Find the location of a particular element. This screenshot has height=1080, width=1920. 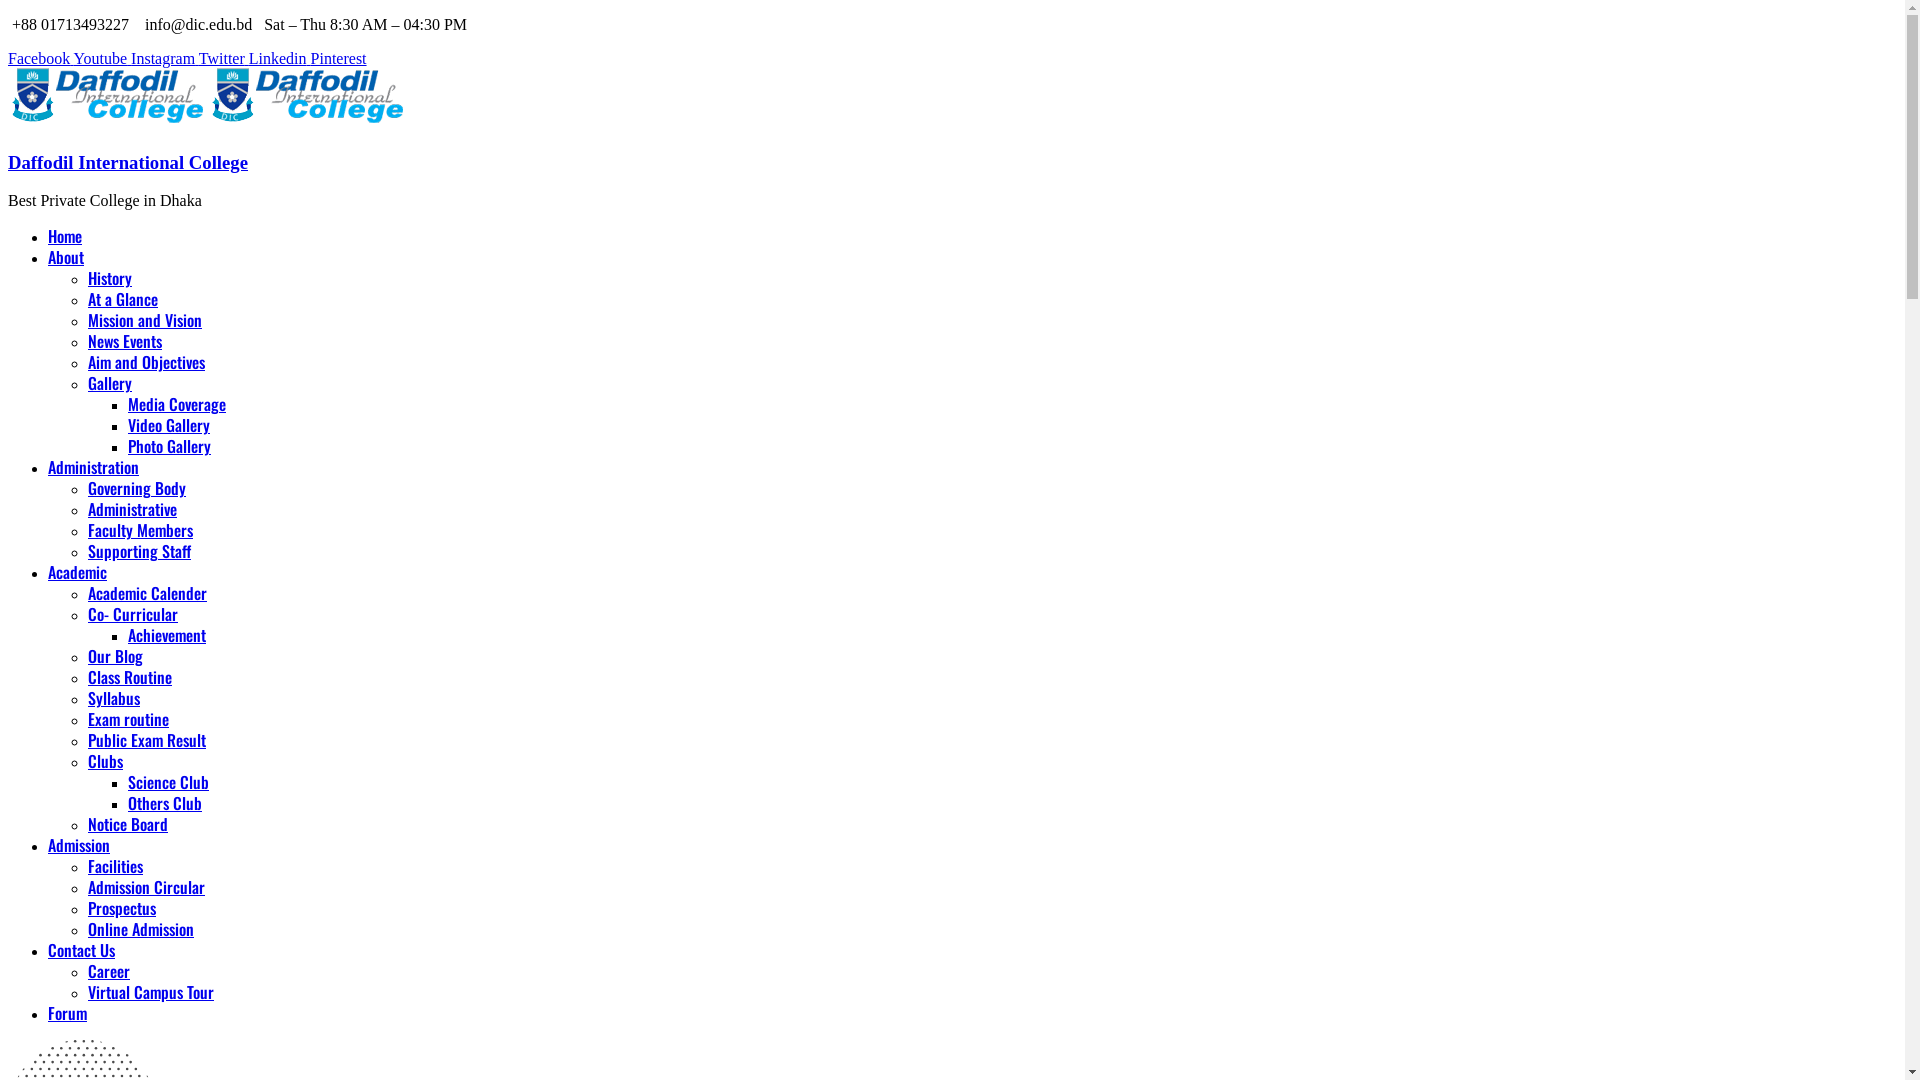

Daffodil International College is located at coordinates (128, 162).